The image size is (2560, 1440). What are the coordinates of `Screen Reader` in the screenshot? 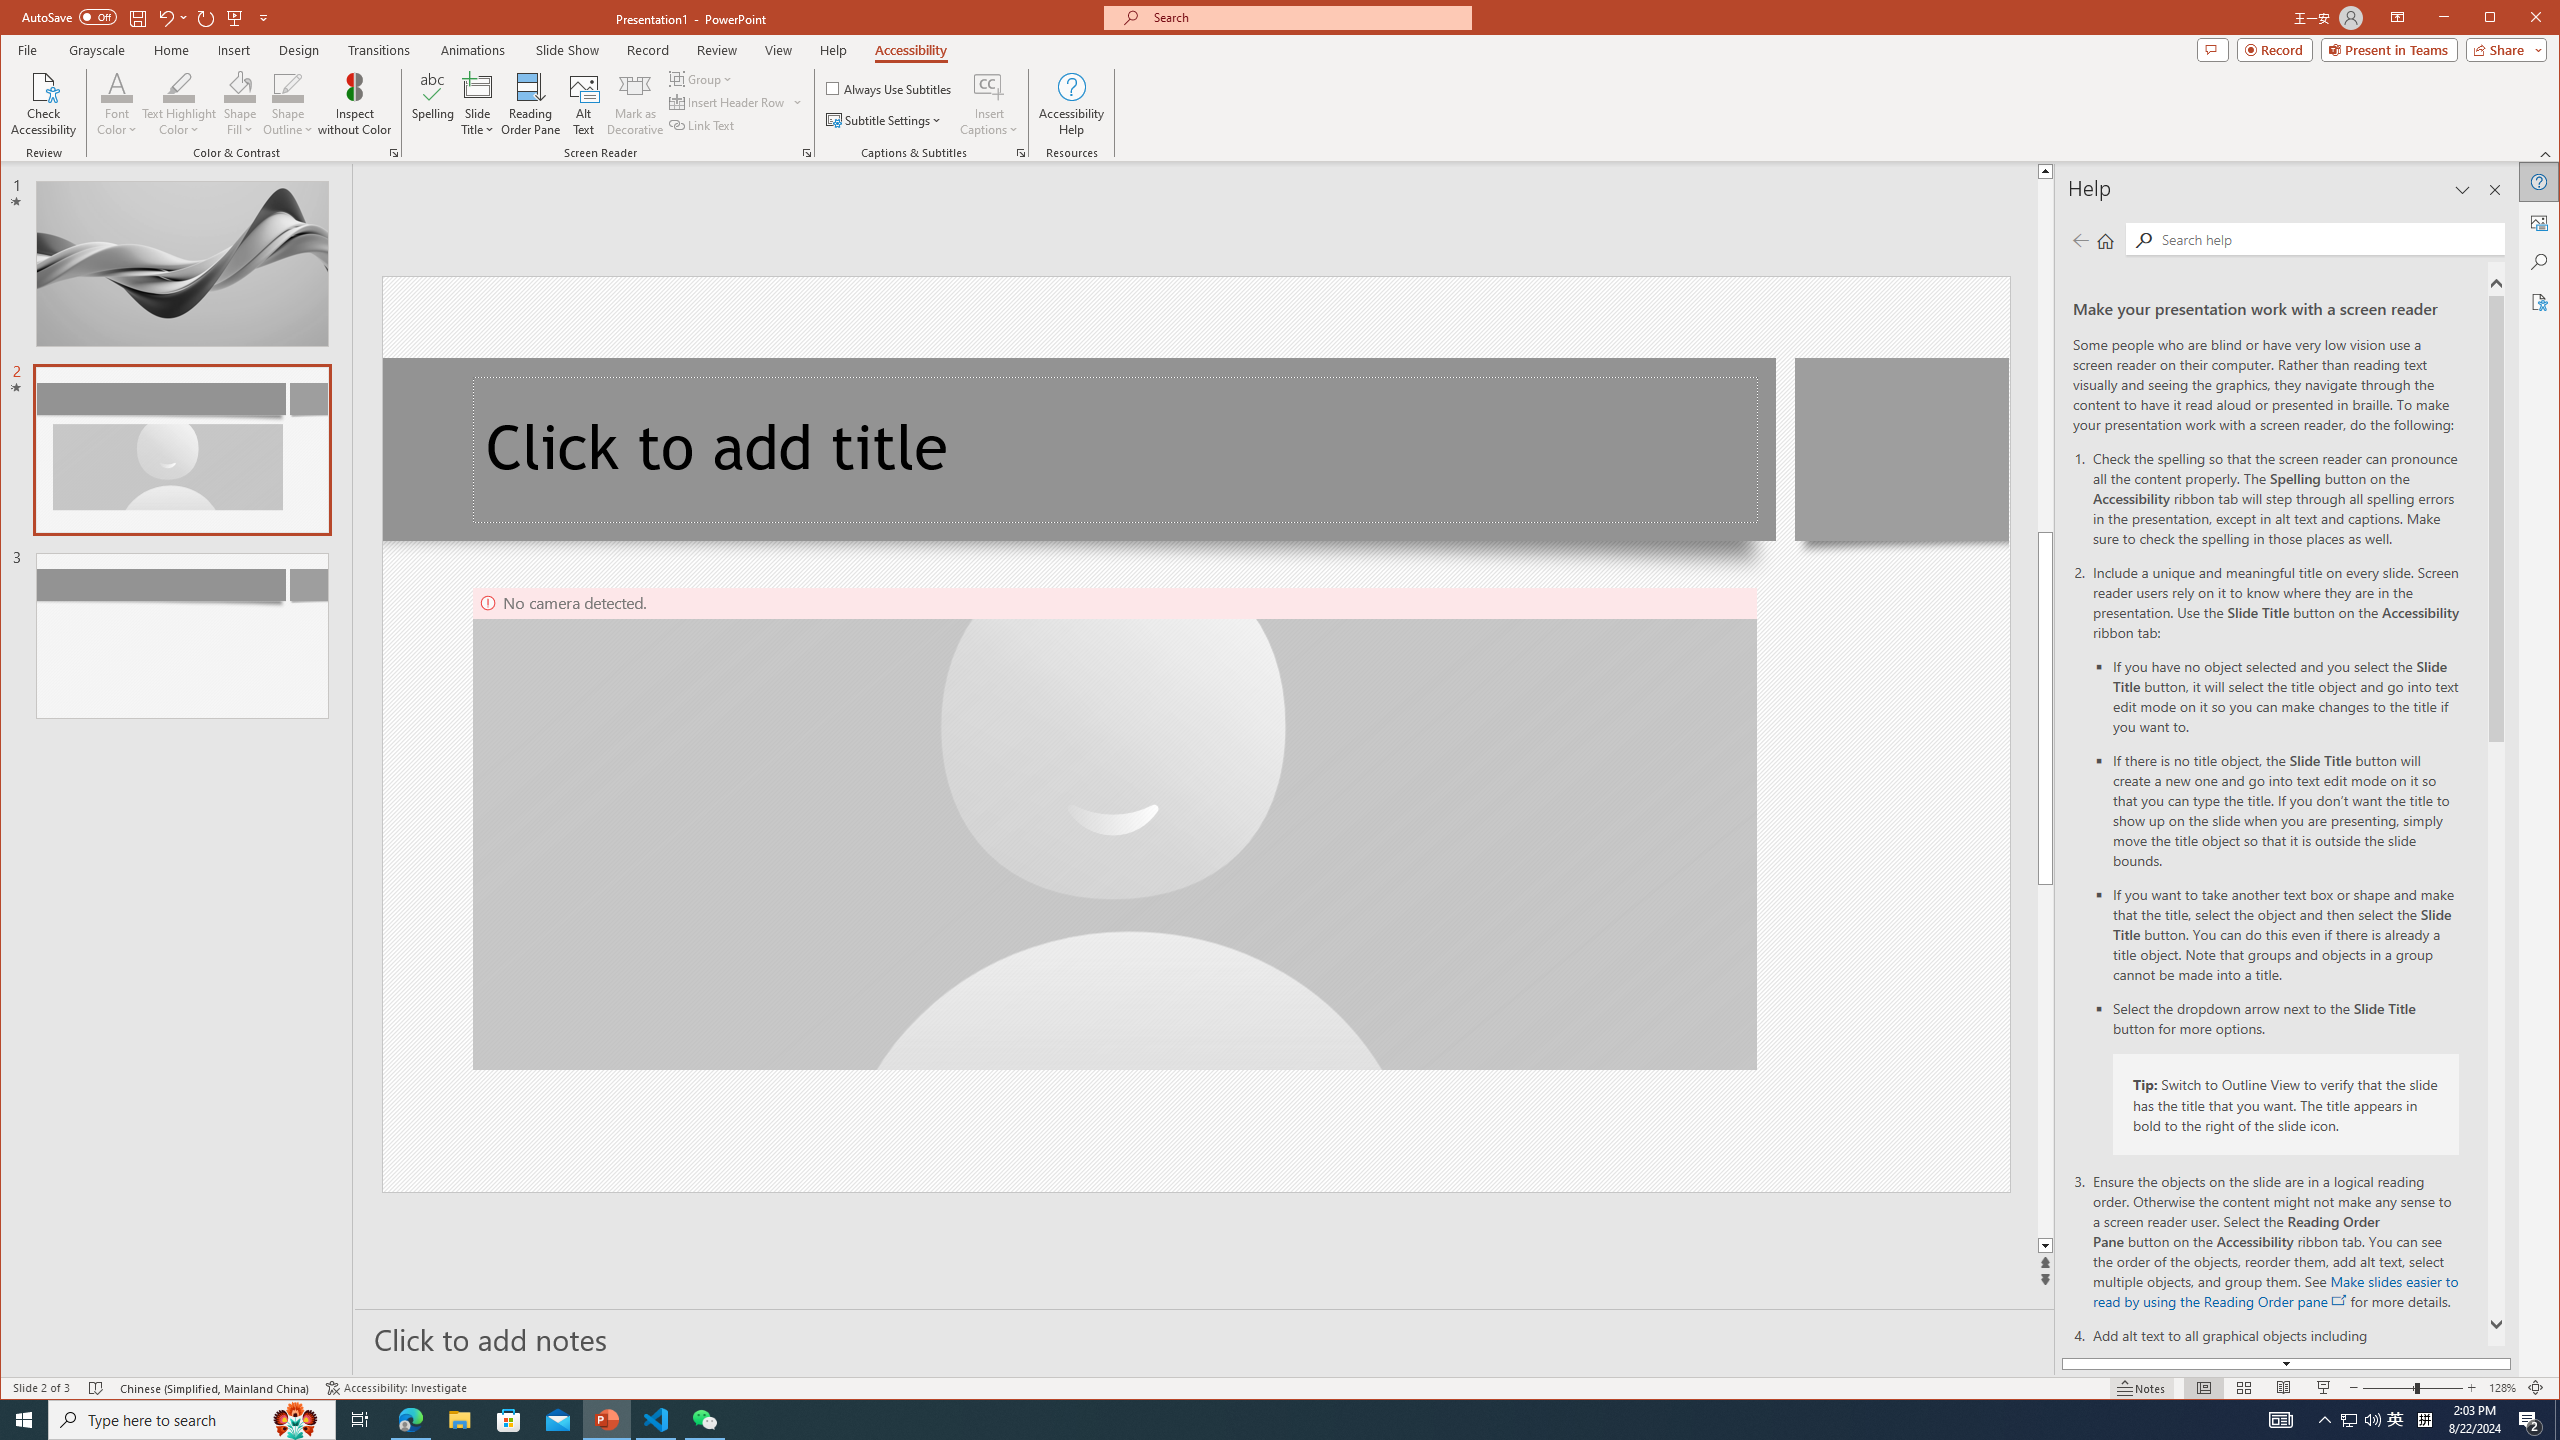 It's located at (806, 153).